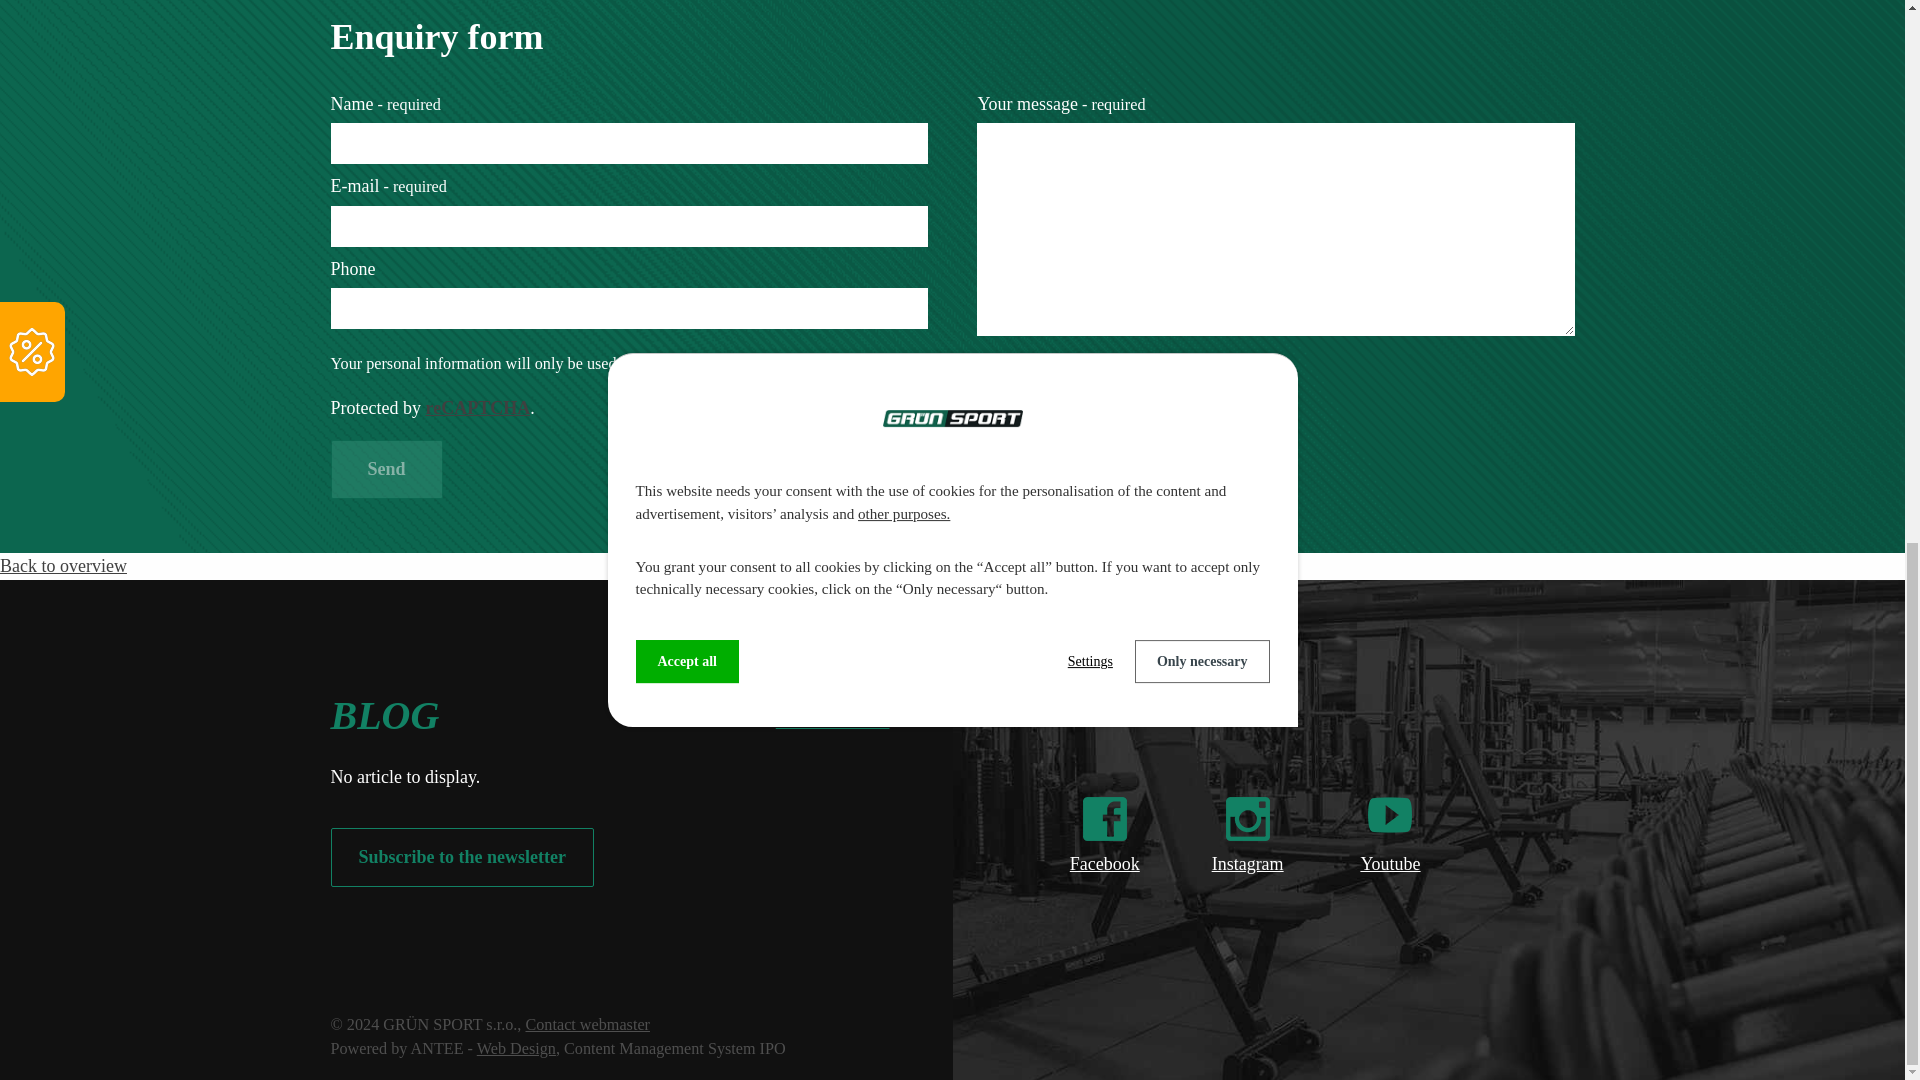  I want to click on principles of processing personal data, so click(1115, 364).